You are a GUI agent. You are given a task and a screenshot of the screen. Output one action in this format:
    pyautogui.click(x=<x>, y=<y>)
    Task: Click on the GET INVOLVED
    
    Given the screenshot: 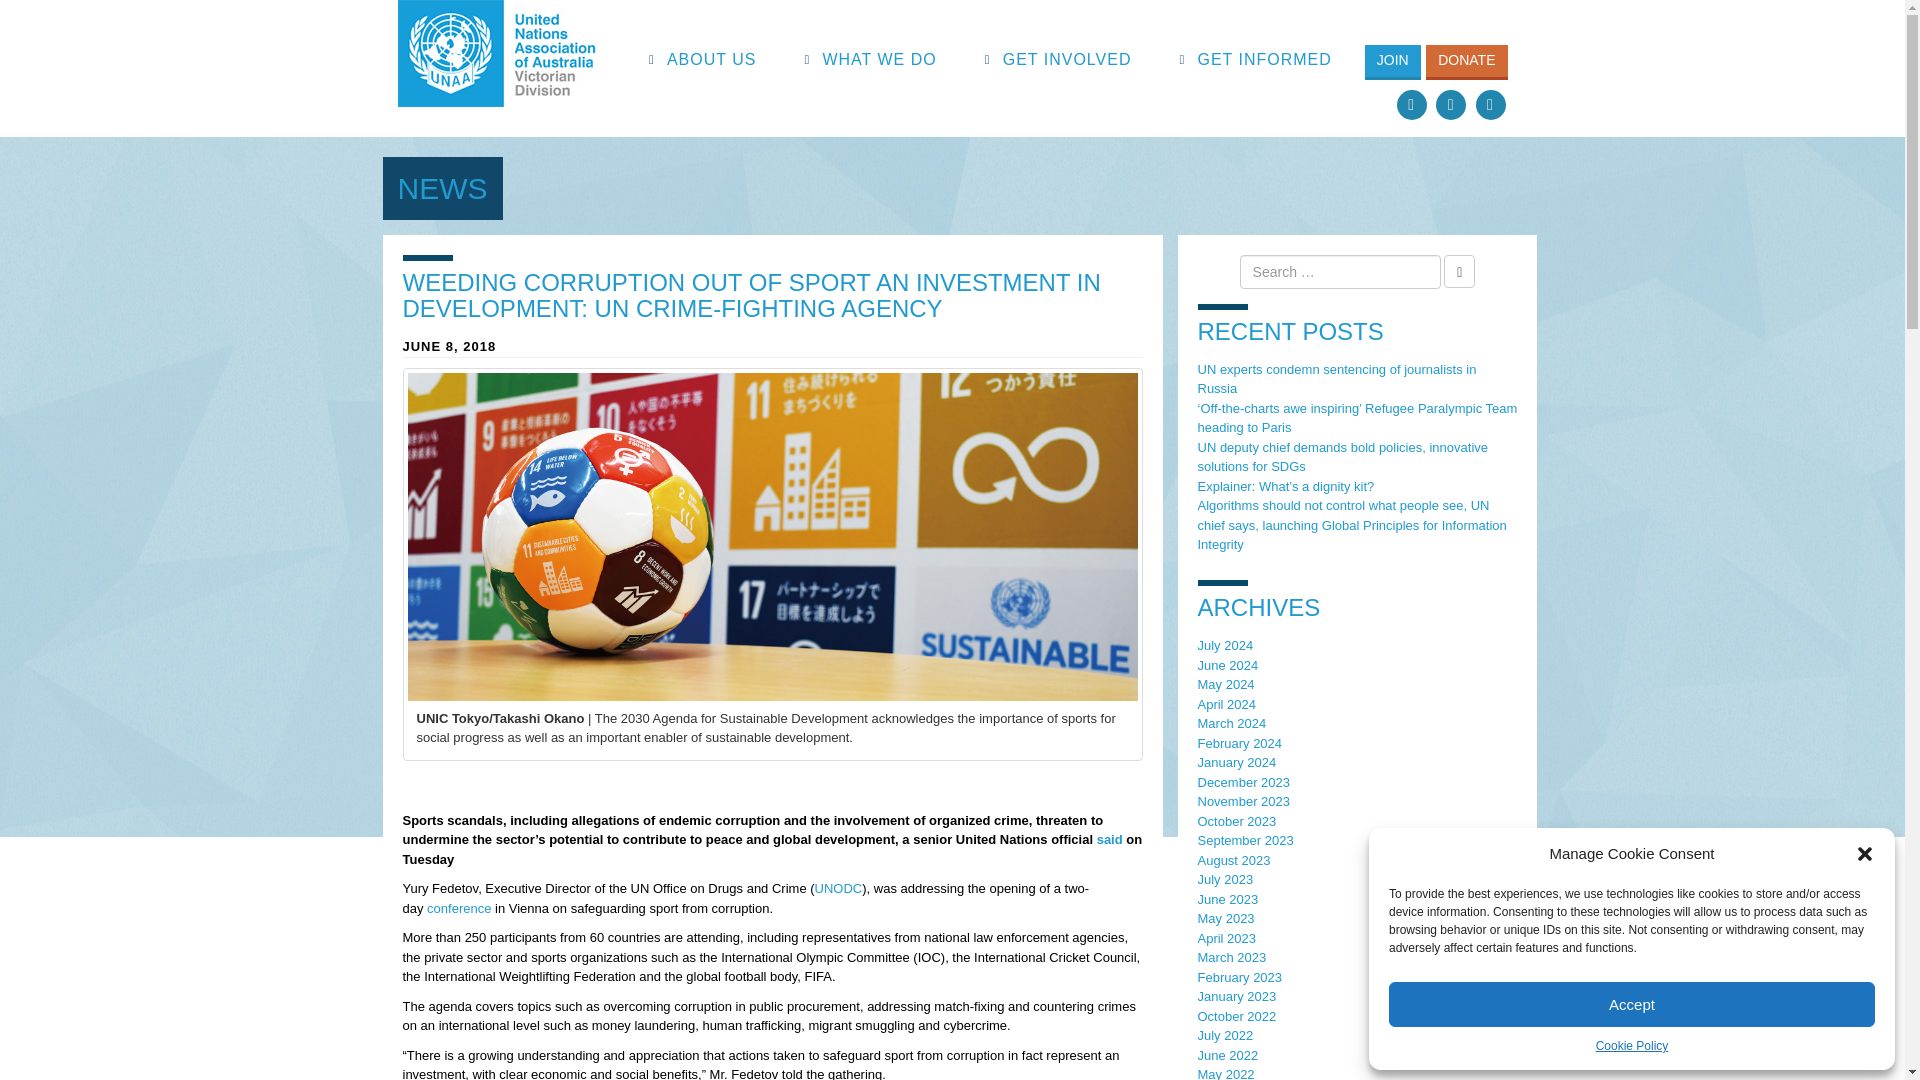 What is the action you would take?
    pyautogui.click(x=1068, y=60)
    